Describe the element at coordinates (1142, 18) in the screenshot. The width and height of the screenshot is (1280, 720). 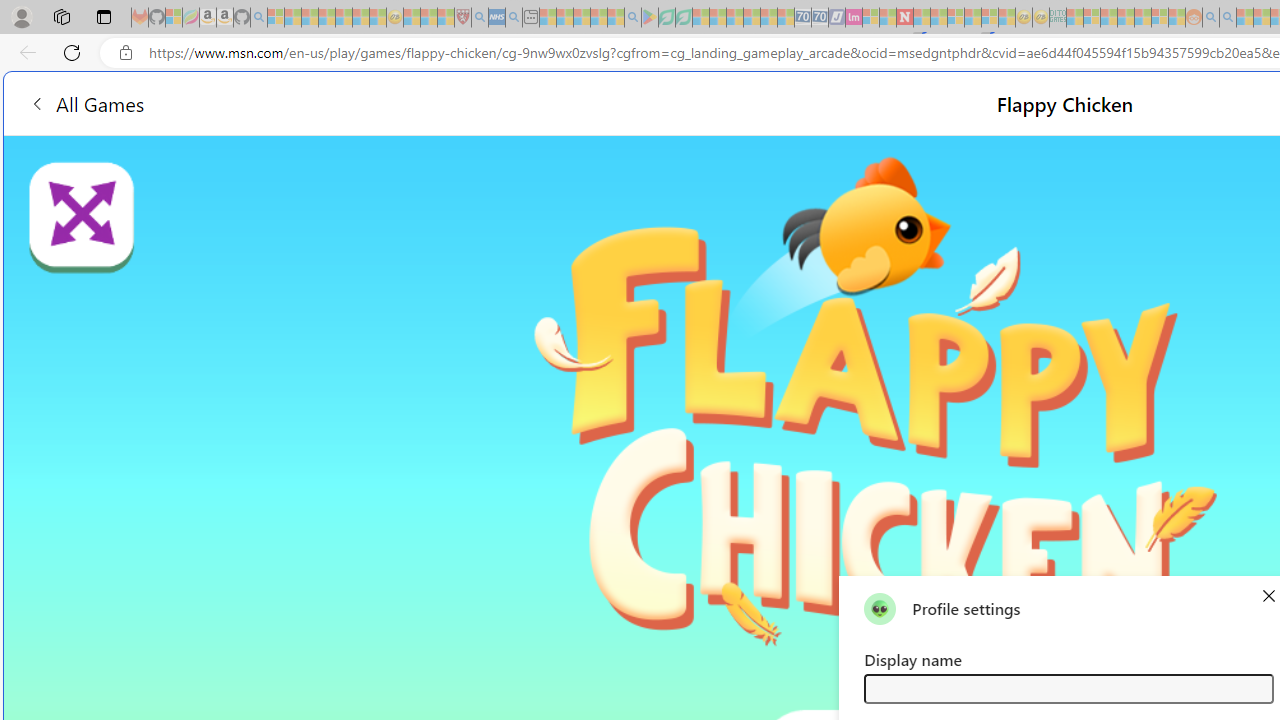
I see `Kinda Frugal - MSN - Sleeping` at that location.